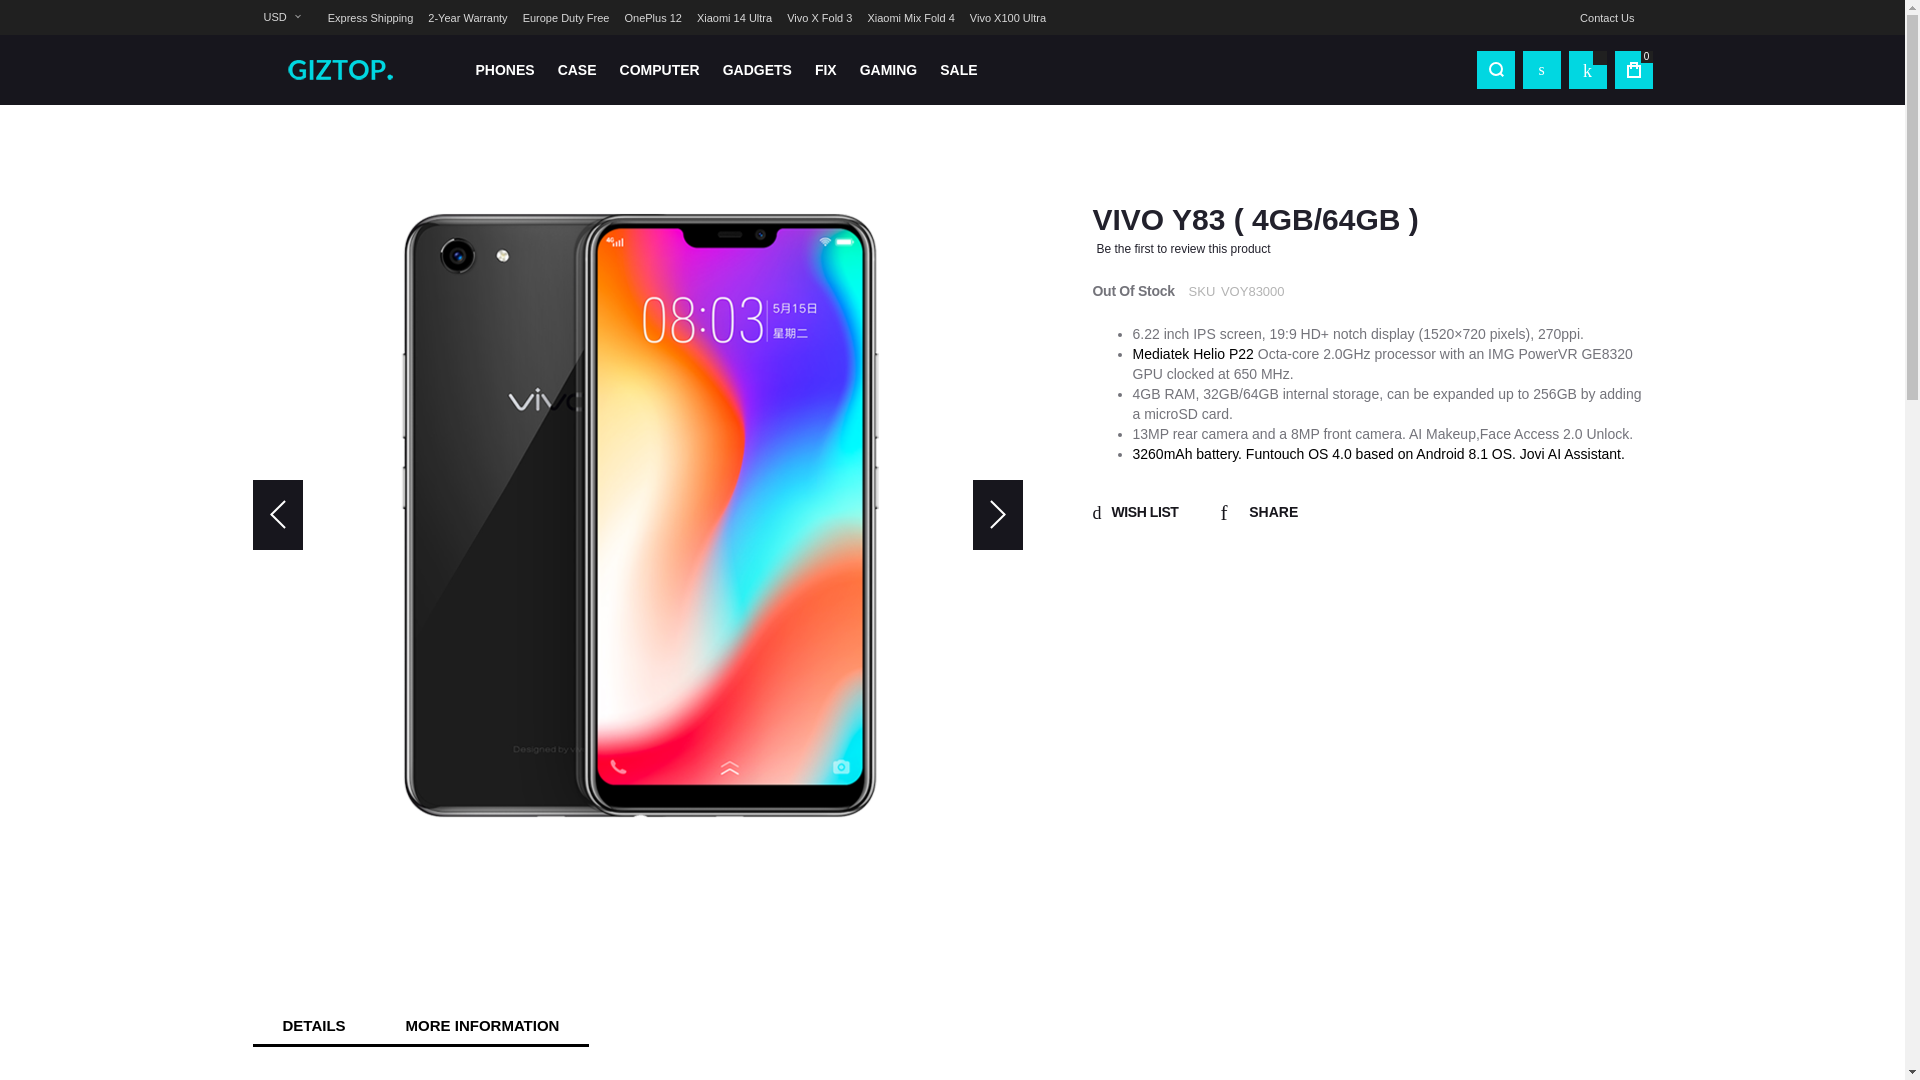 The width and height of the screenshot is (1920, 1080). I want to click on 2-Year Warranty, so click(467, 18).